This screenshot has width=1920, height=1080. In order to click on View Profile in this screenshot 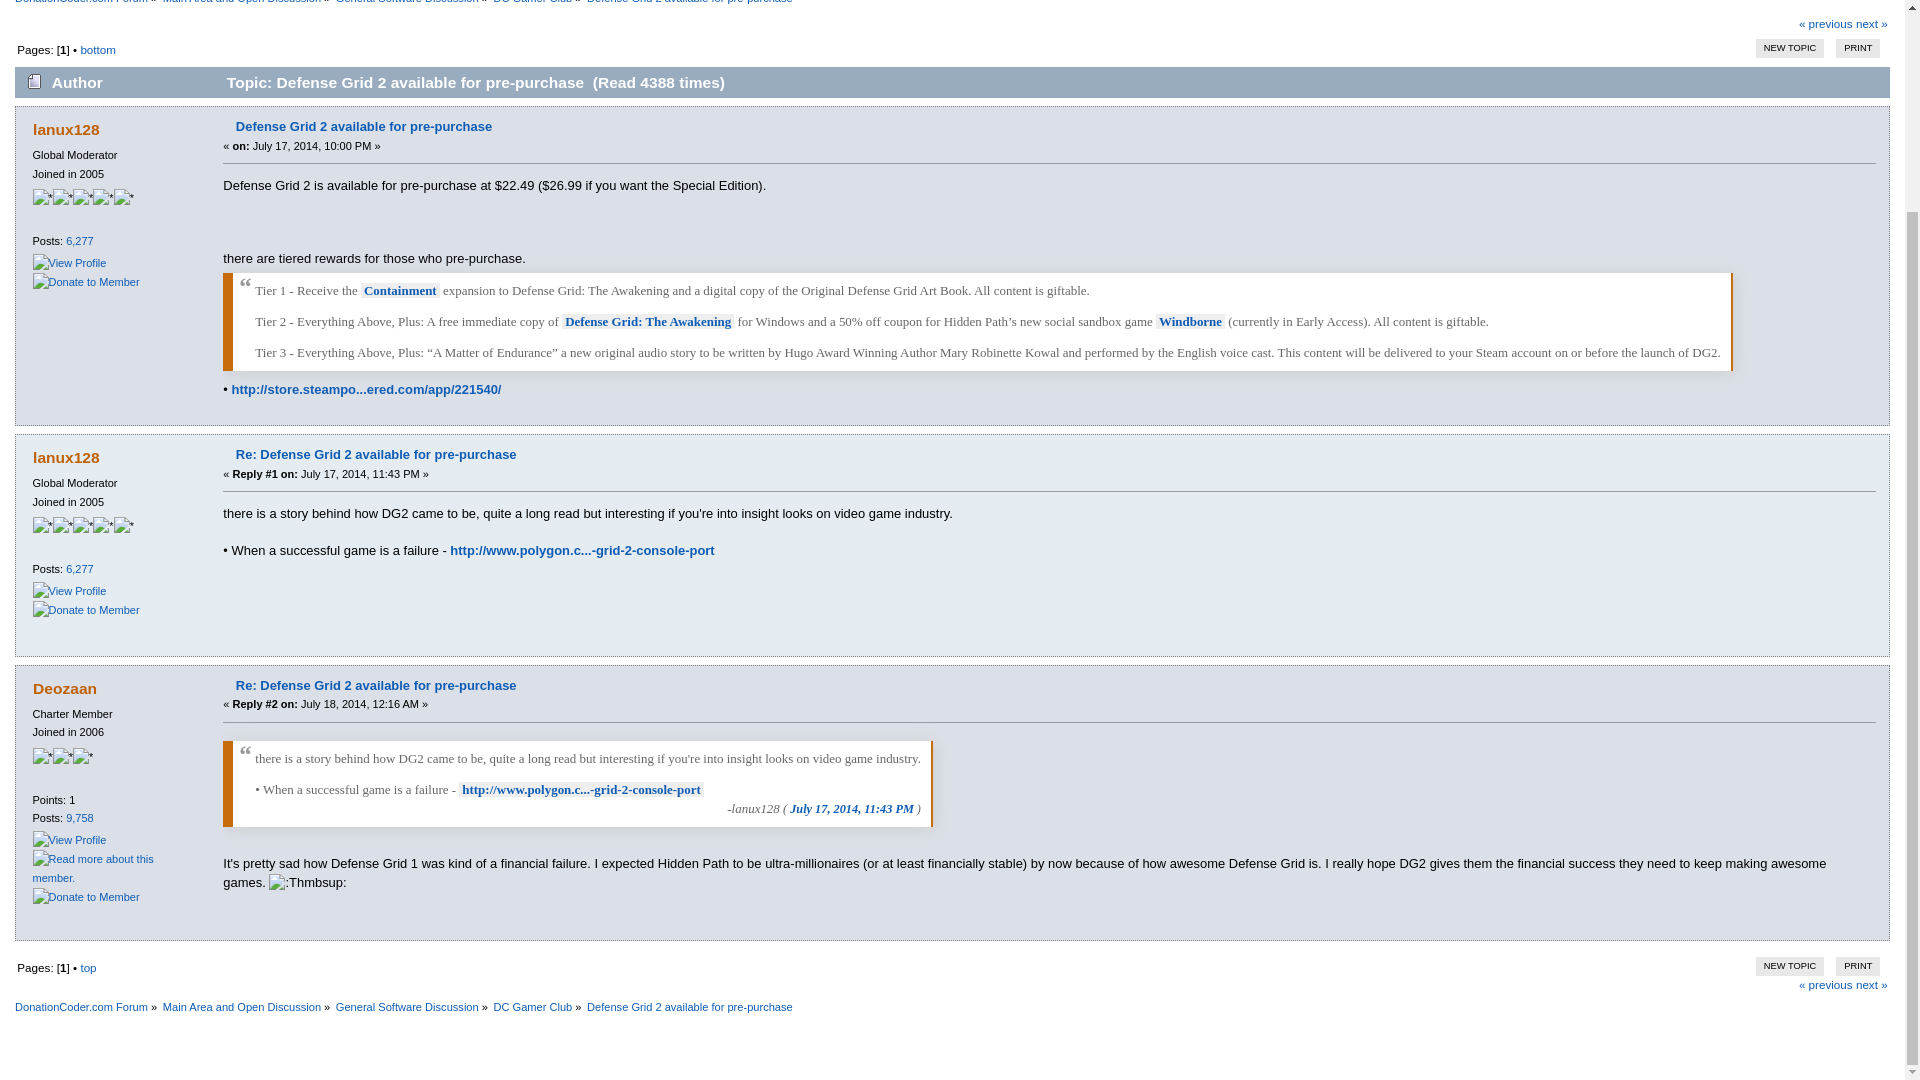, I will do `click(70, 591)`.